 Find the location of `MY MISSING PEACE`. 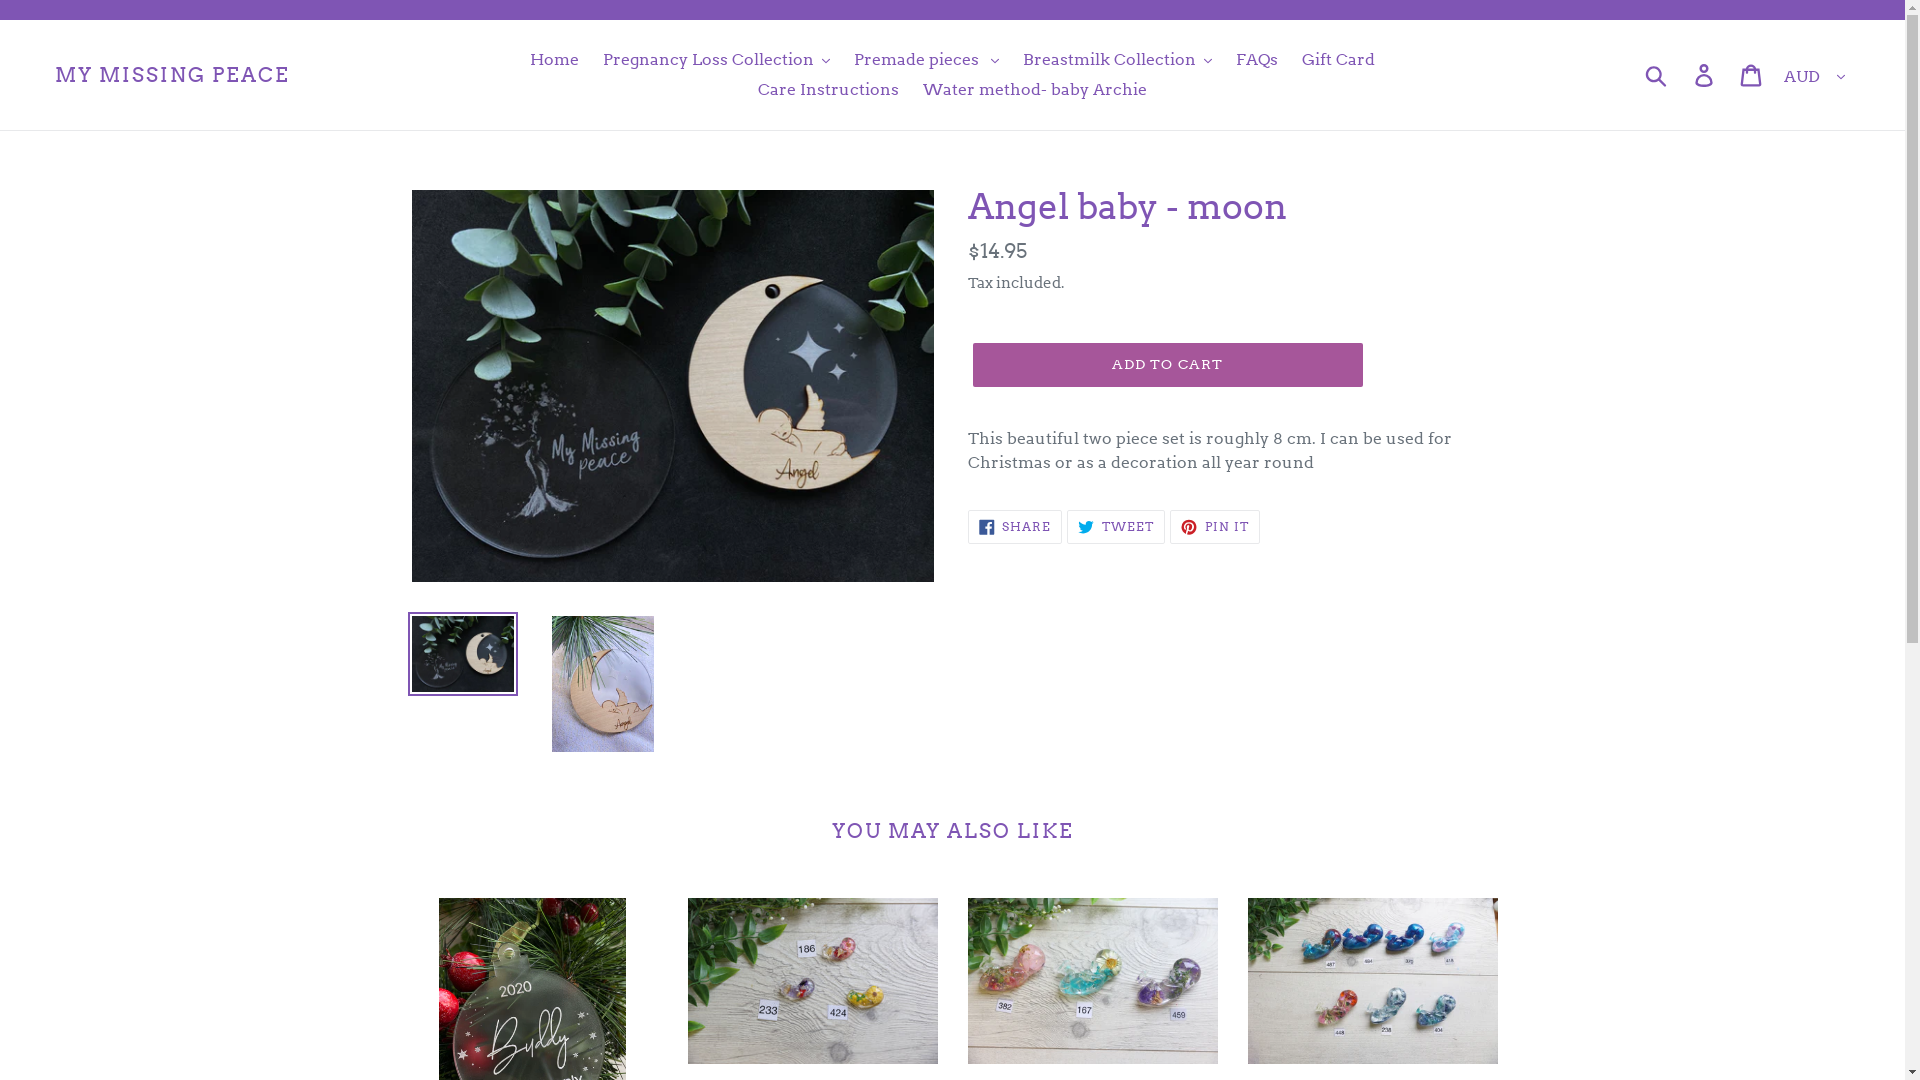

MY MISSING PEACE is located at coordinates (172, 75).